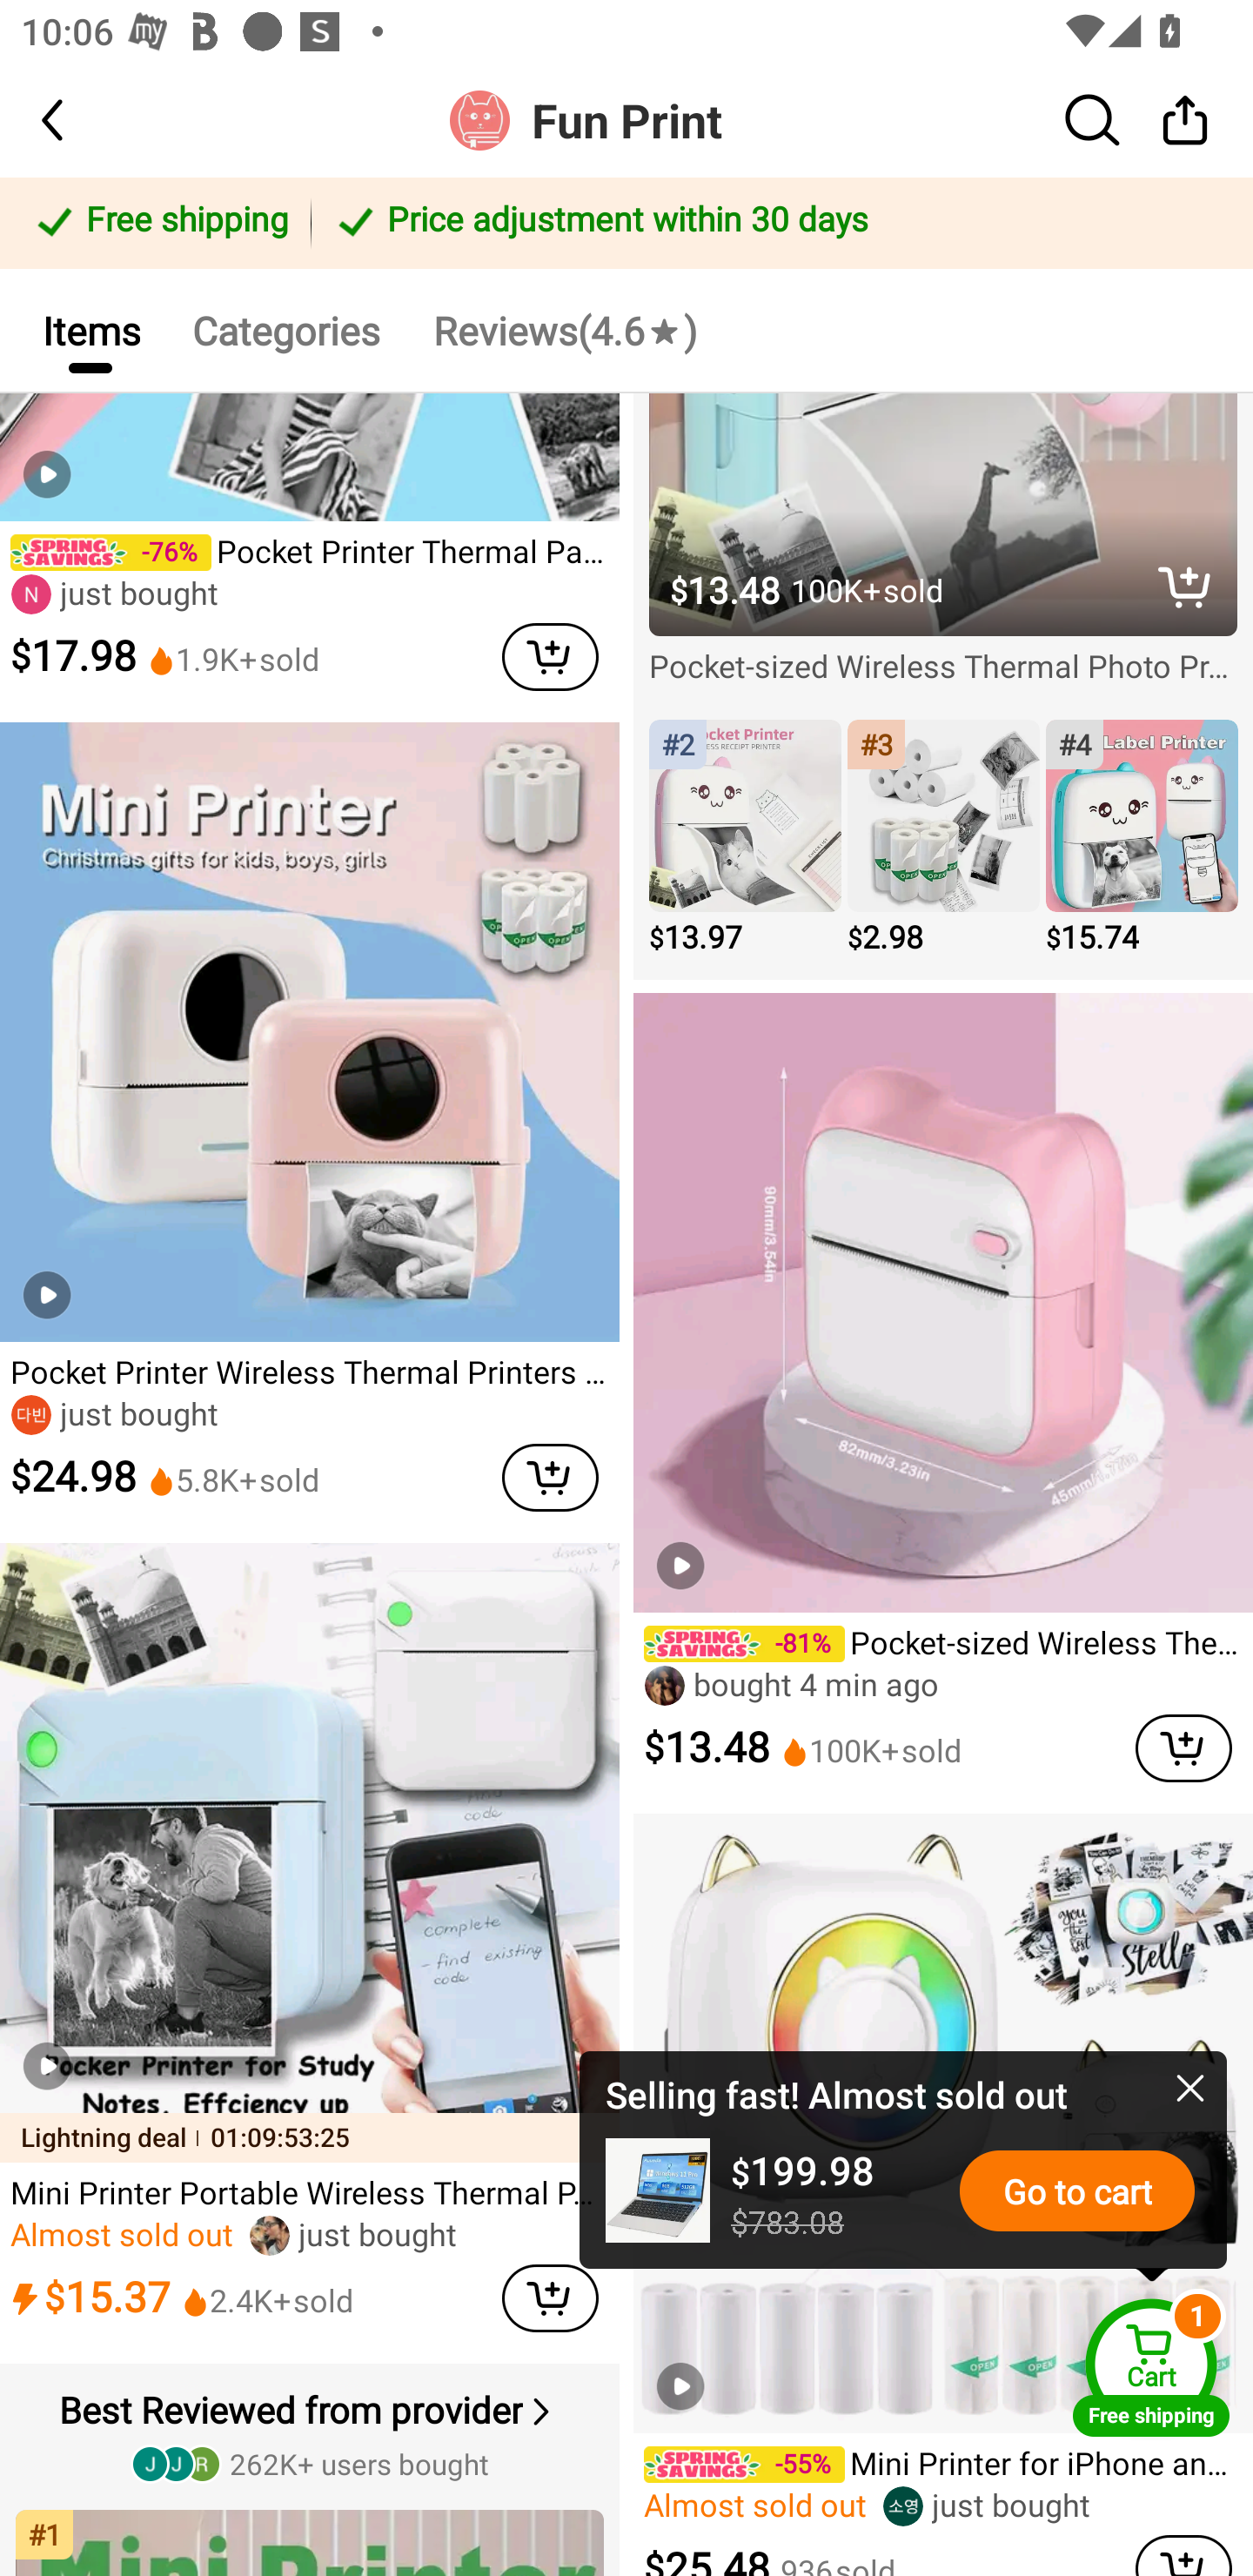  I want to click on Best Reviewed from provider 262K+ users bought, so click(313, 2433).